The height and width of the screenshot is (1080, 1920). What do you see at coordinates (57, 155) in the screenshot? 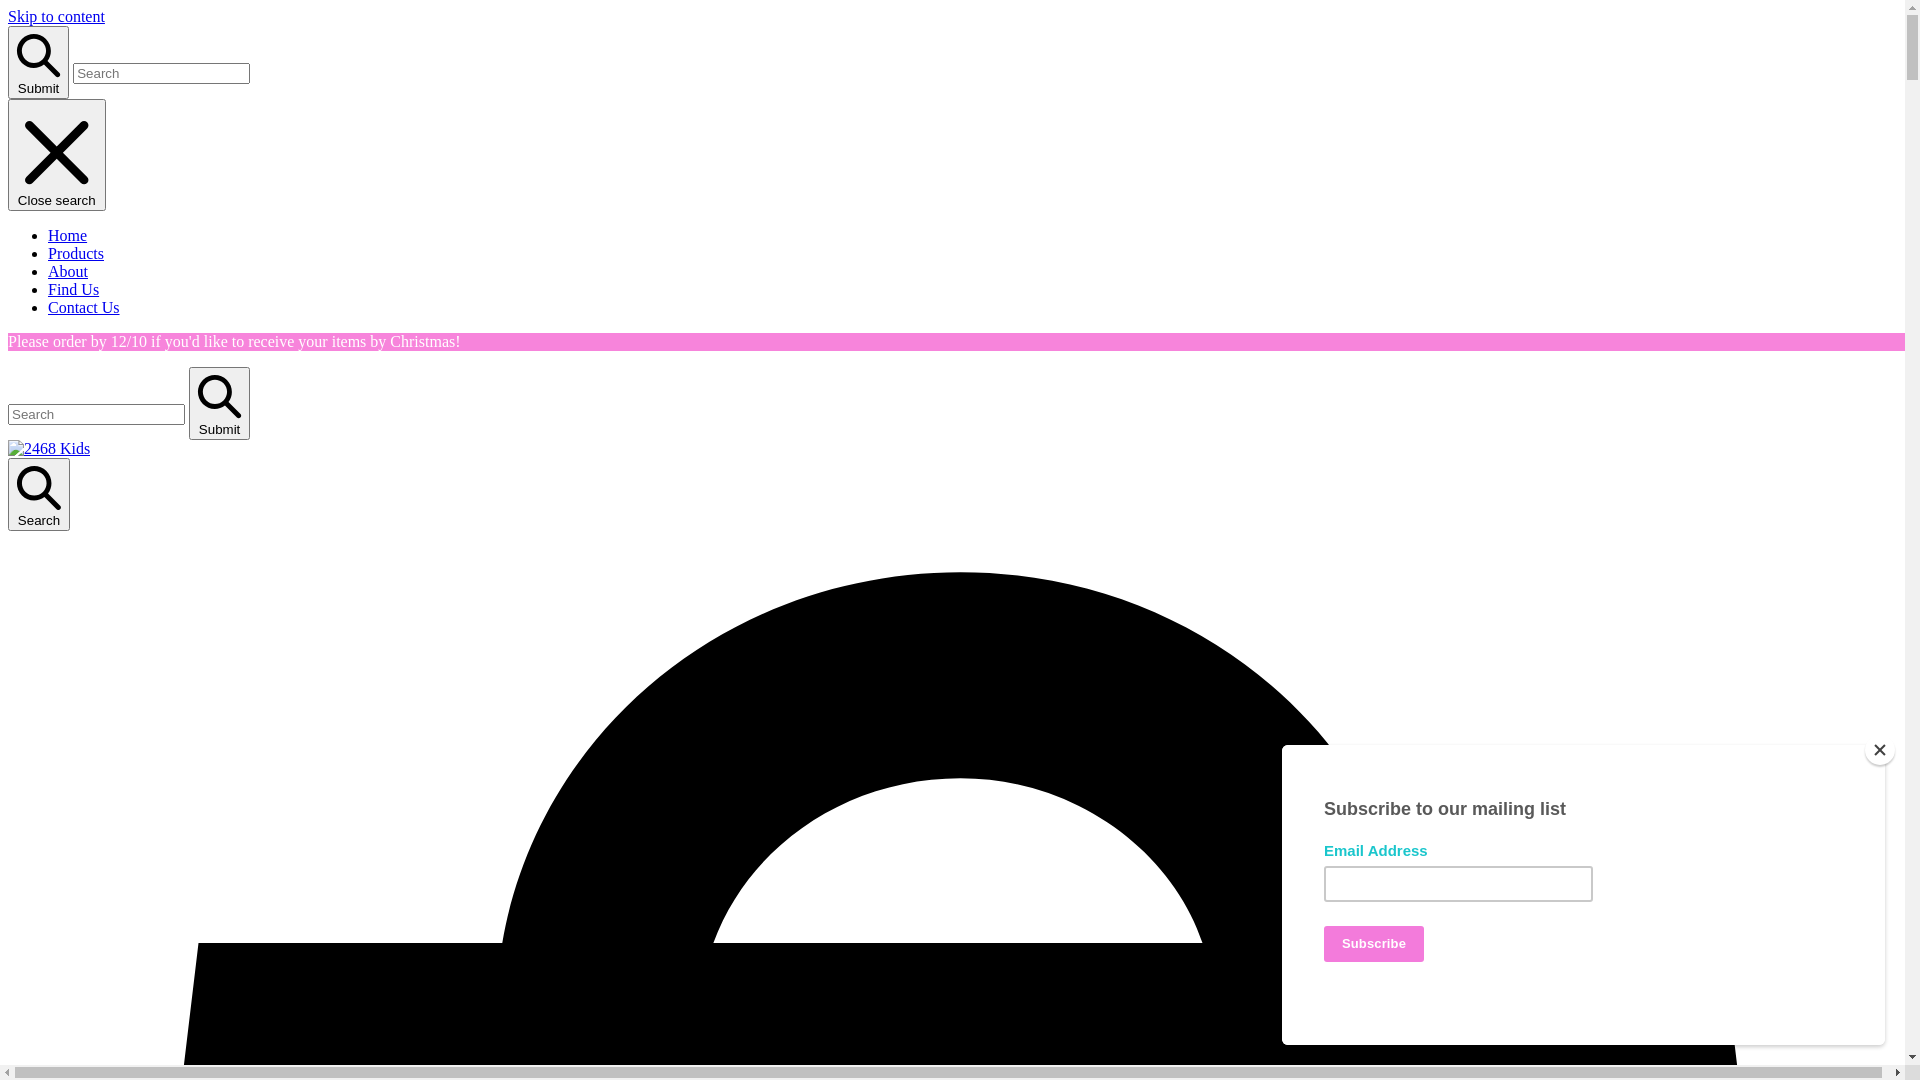
I see `Close search` at bounding box center [57, 155].